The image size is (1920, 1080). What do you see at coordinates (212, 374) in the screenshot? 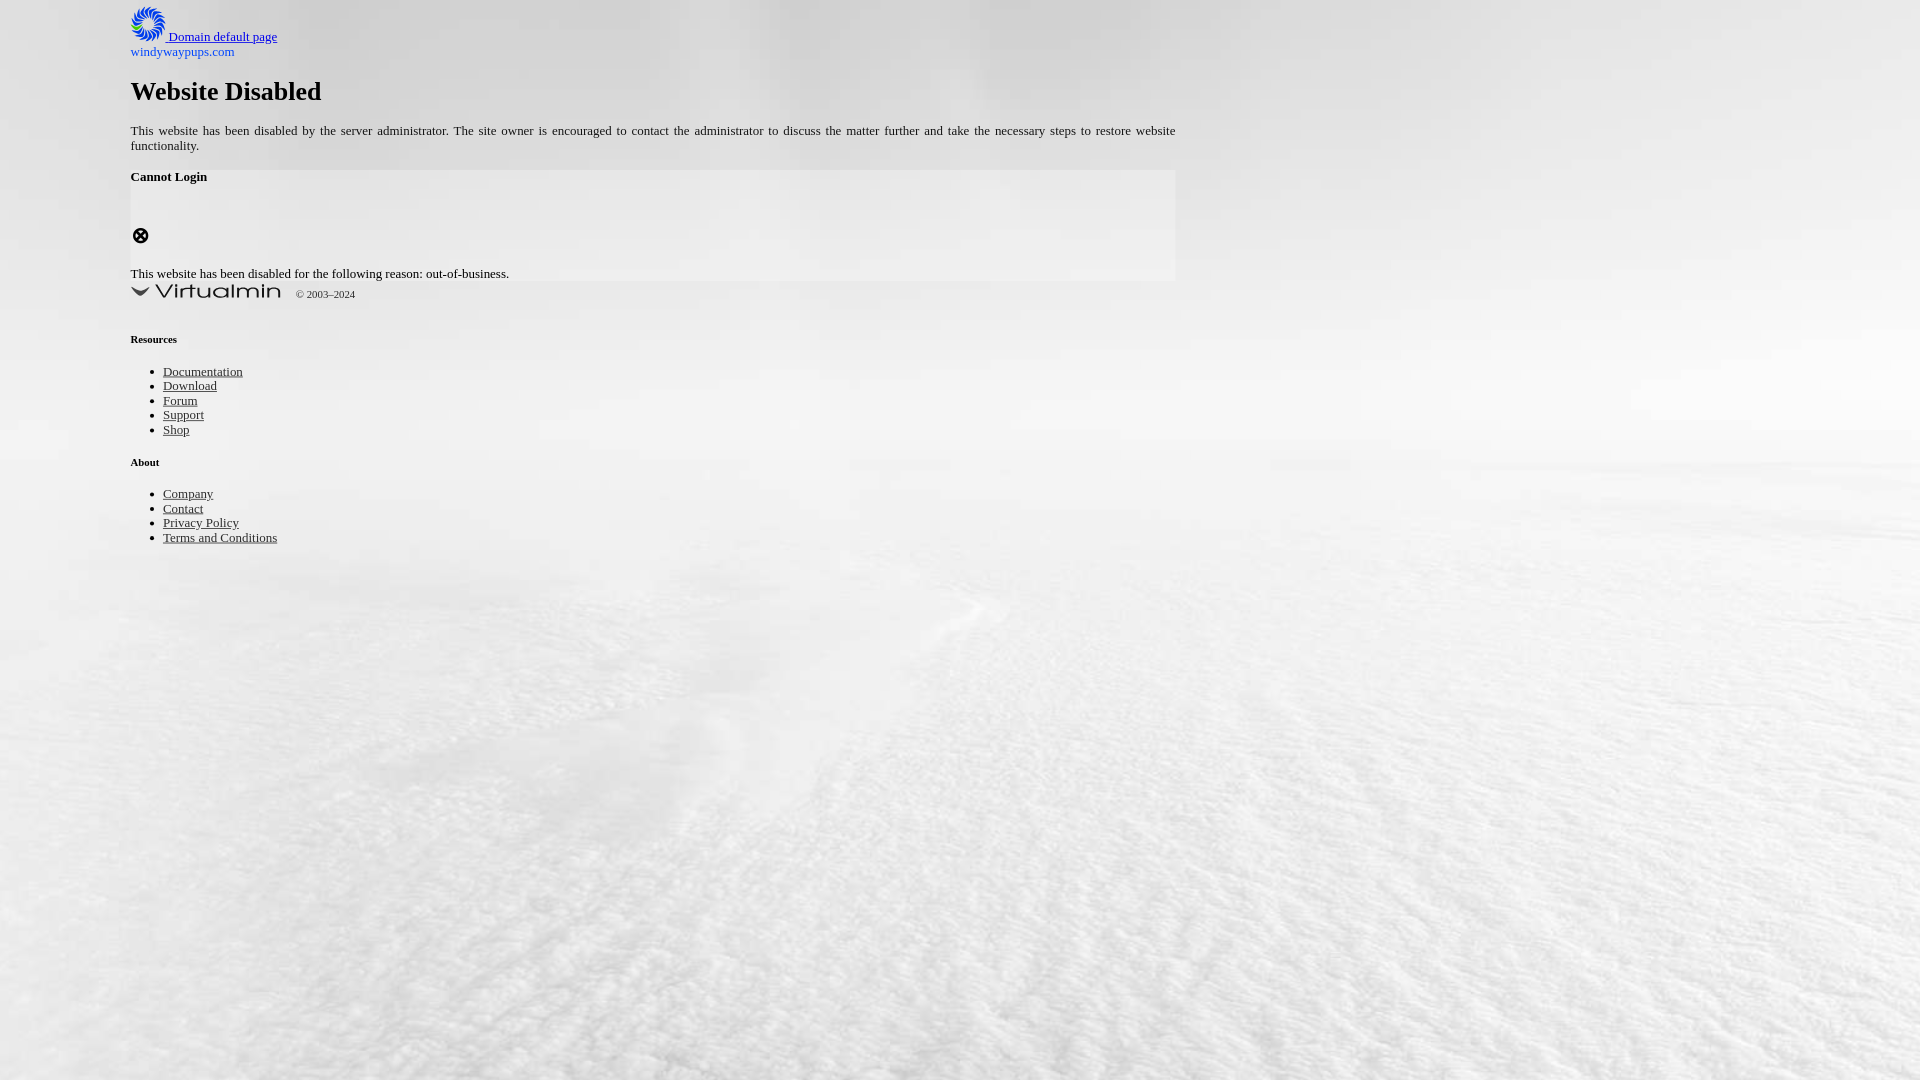
I see `Documentation` at bounding box center [212, 374].